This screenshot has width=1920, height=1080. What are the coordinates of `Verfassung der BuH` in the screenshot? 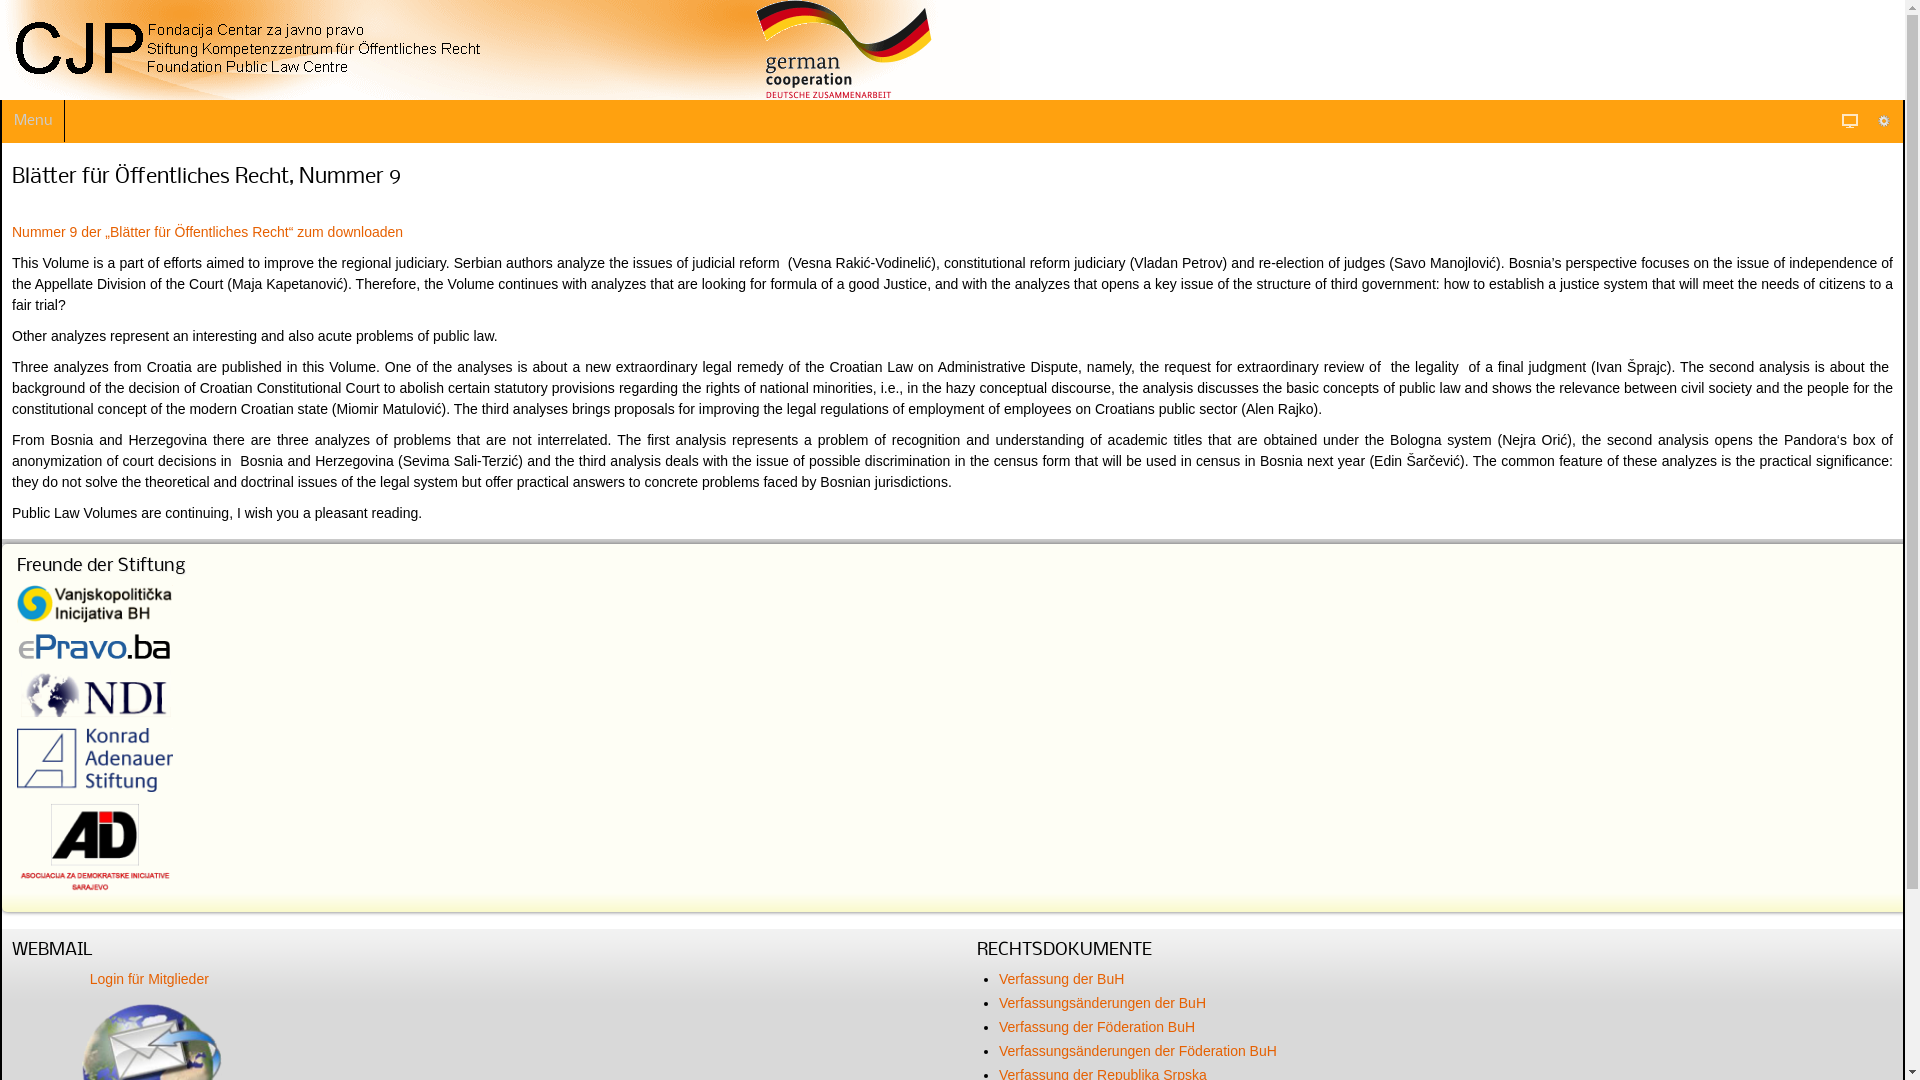 It's located at (1061, 979).